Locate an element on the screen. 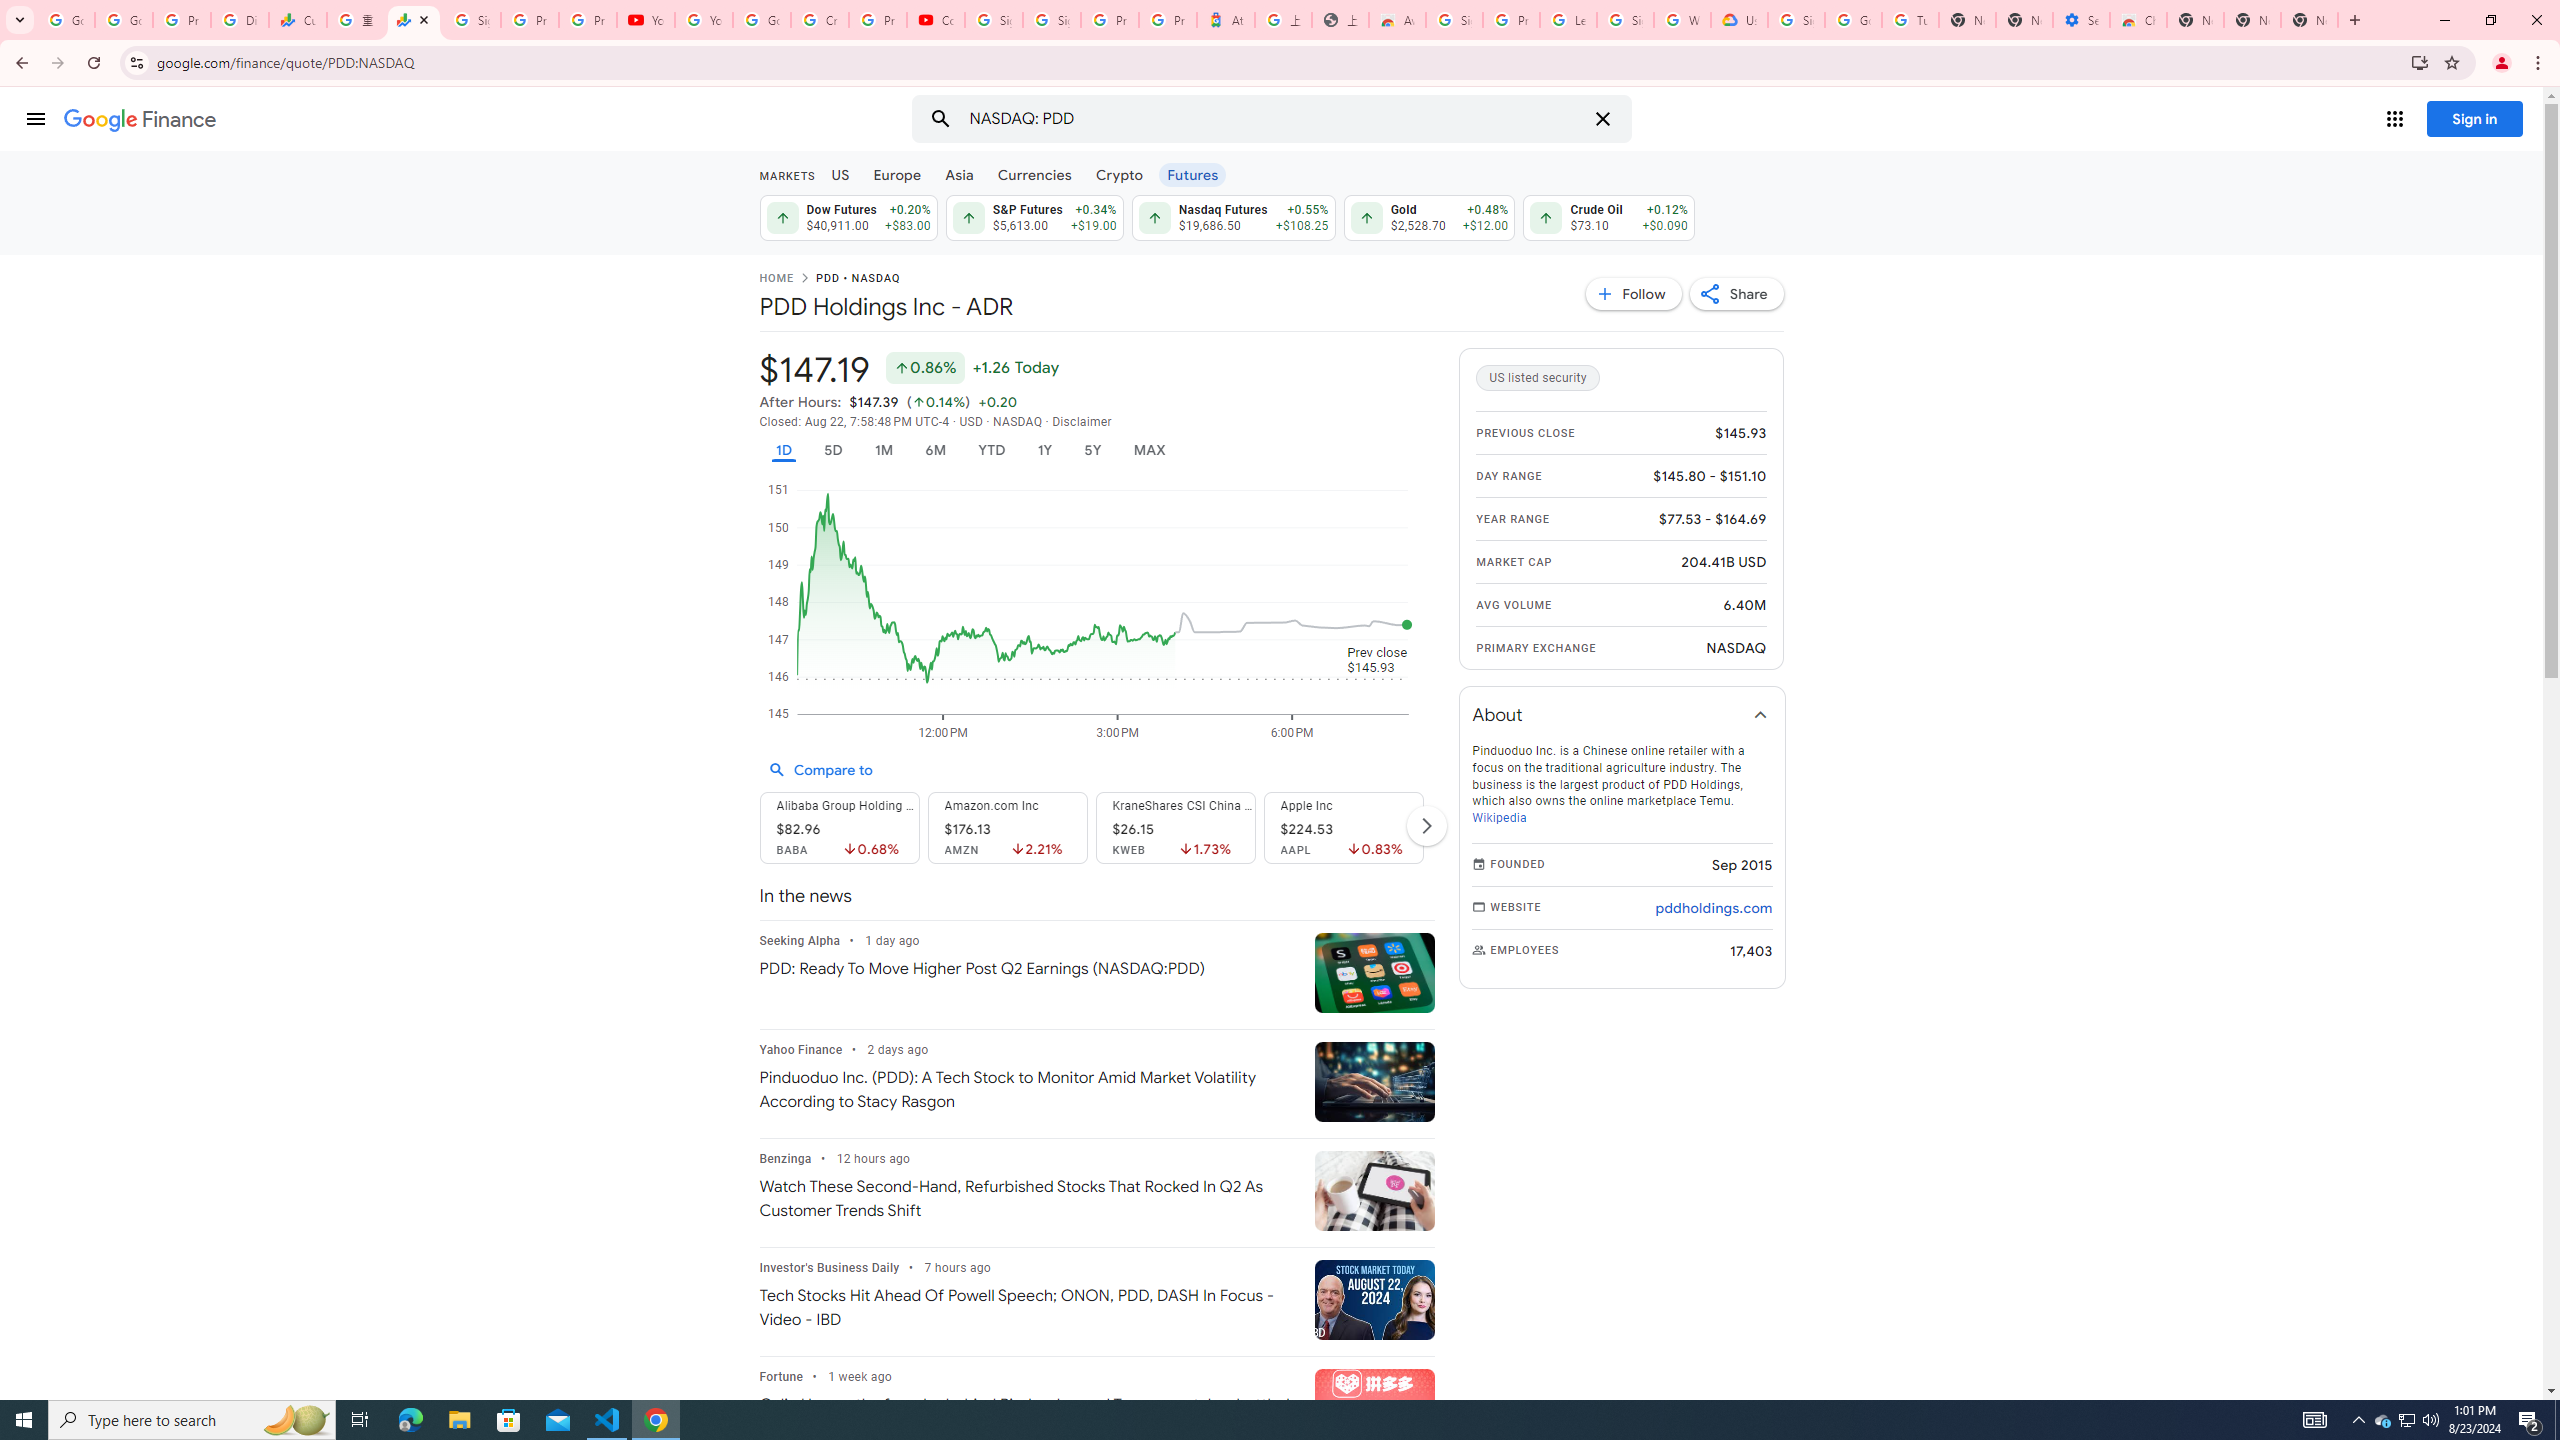  Content Creator Programs & Opportunities - YouTube Creators is located at coordinates (935, 20).